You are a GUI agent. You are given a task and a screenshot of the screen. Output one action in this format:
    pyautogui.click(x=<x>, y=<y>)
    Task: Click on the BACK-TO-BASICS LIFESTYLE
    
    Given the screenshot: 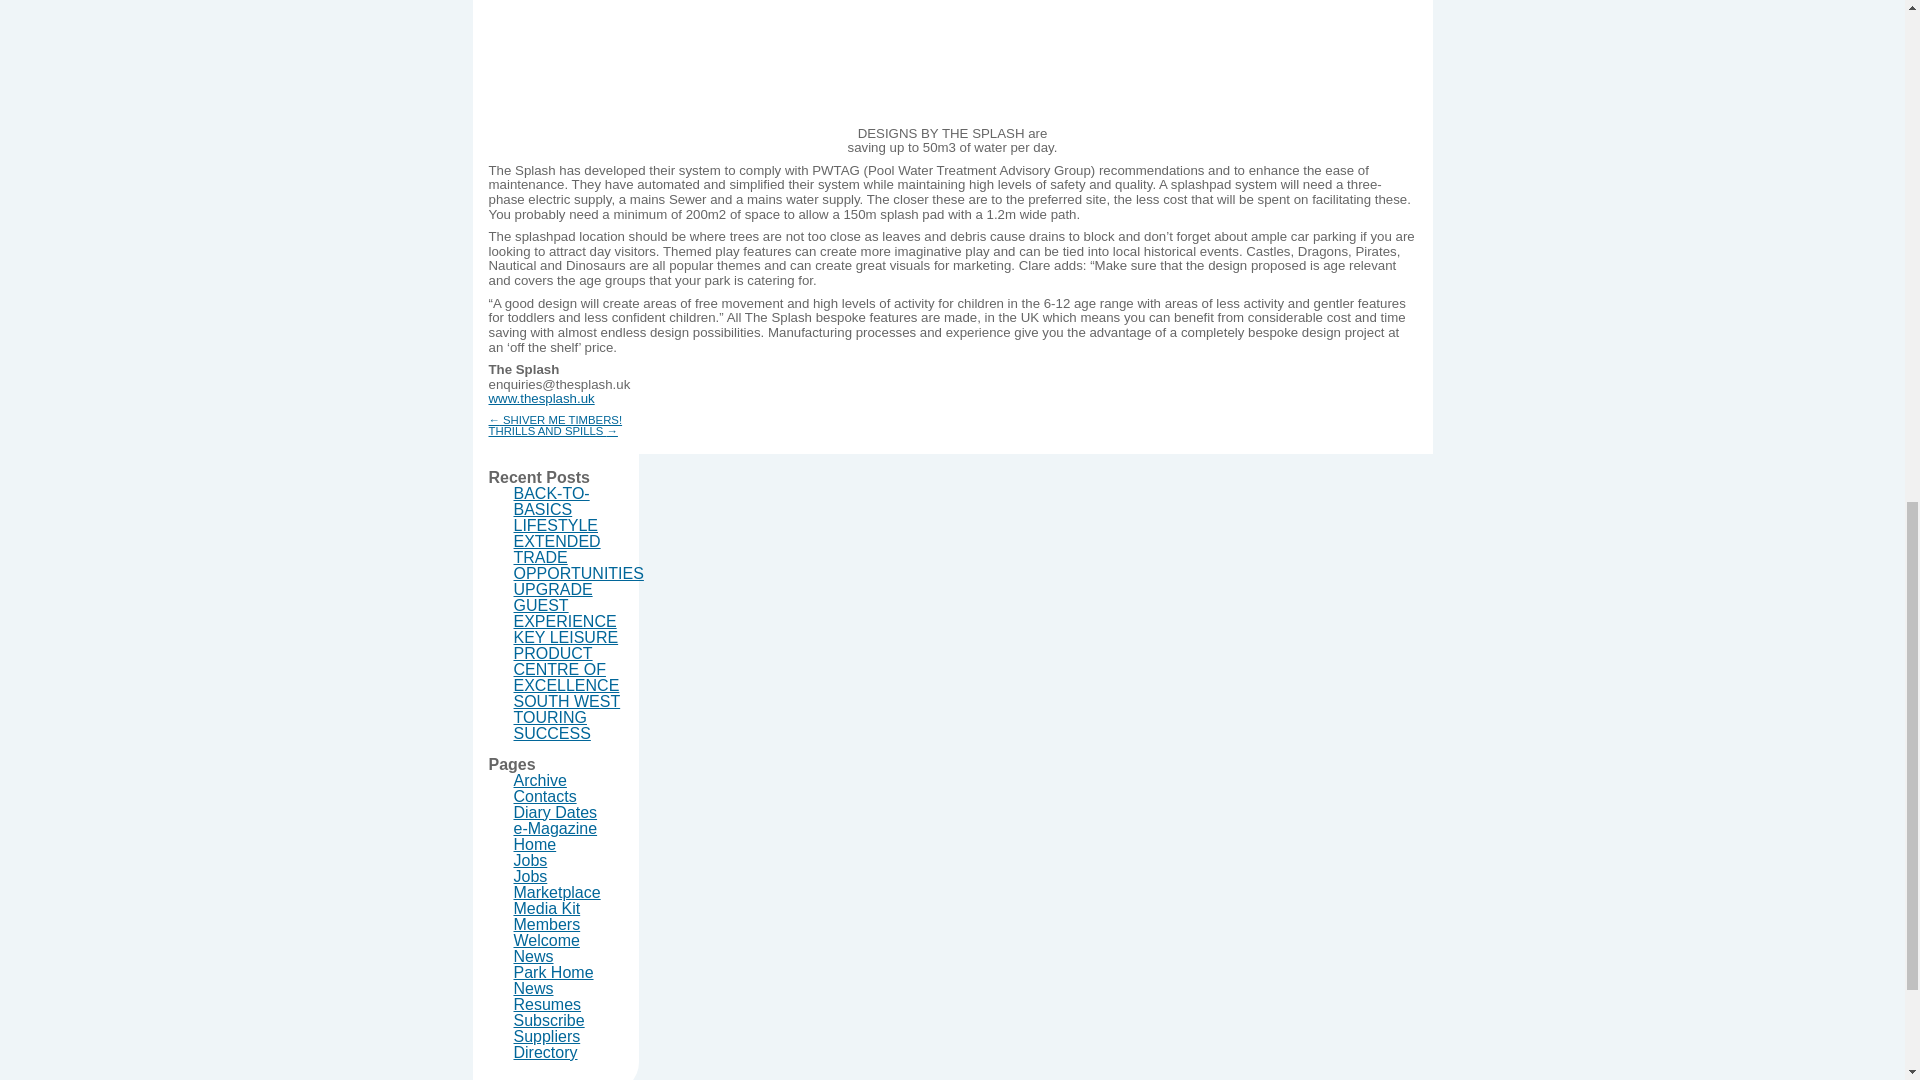 What is the action you would take?
    pyautogui.click(x=556, y=499)
    